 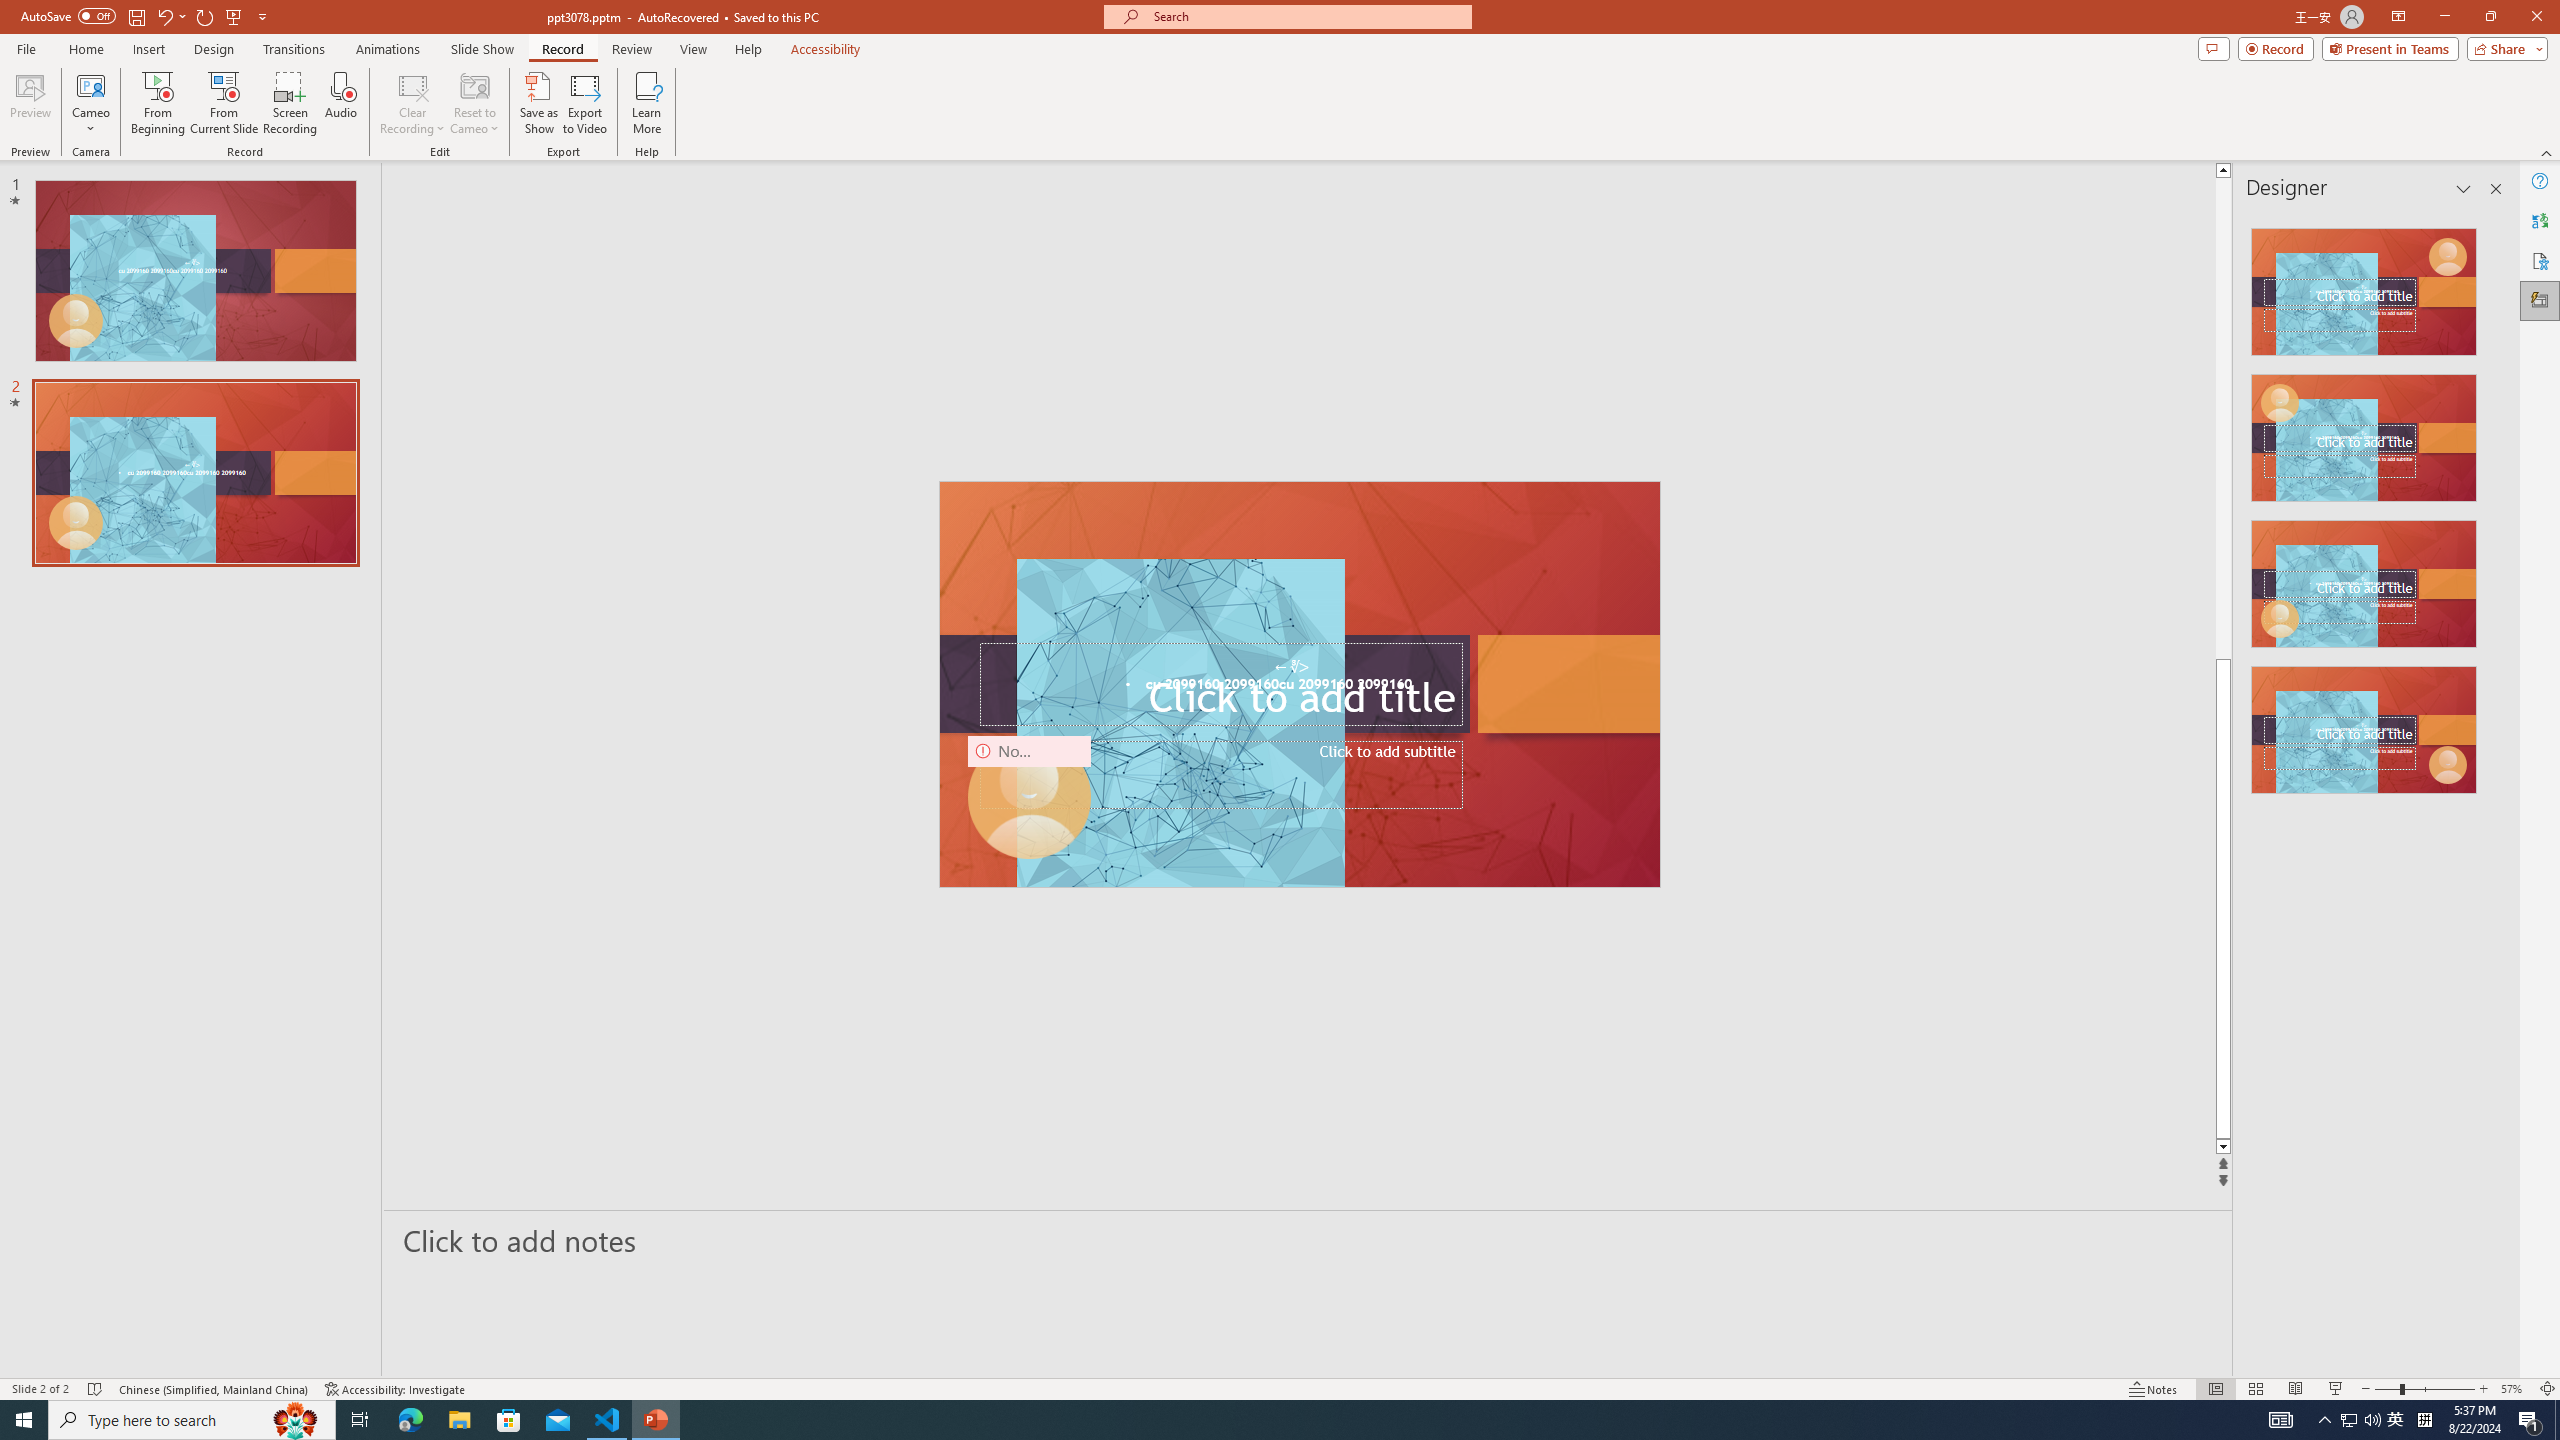 What do you see at coordinates (1291, 667) in the screenshot?
I see `TextBox 7` at bounding box center [1291, 667].